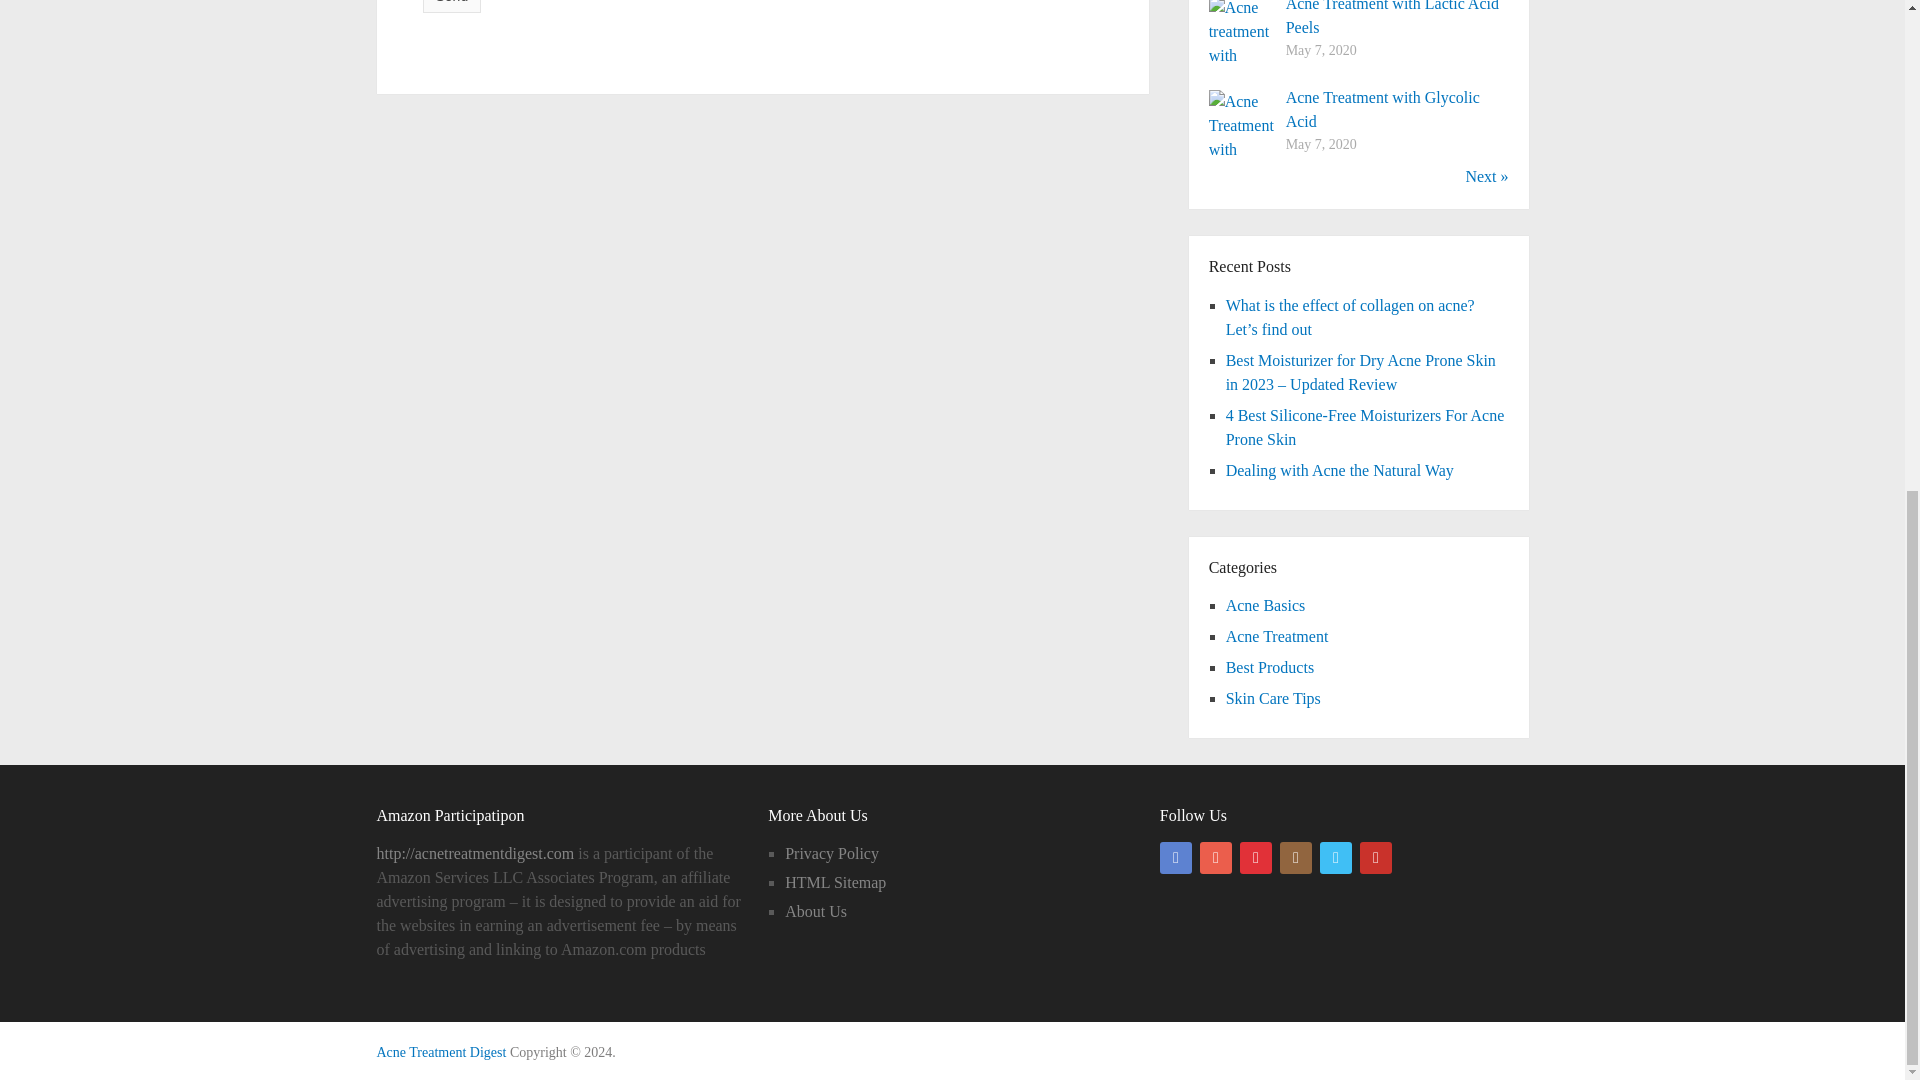 Image resolution: width=1920 pixels, height=1080 pixels. What do you see at coordinates (1383, 108) in the screenshot?
I see `Acne Treatment with Glycolic Acid` at bounding box center [1383, 108].